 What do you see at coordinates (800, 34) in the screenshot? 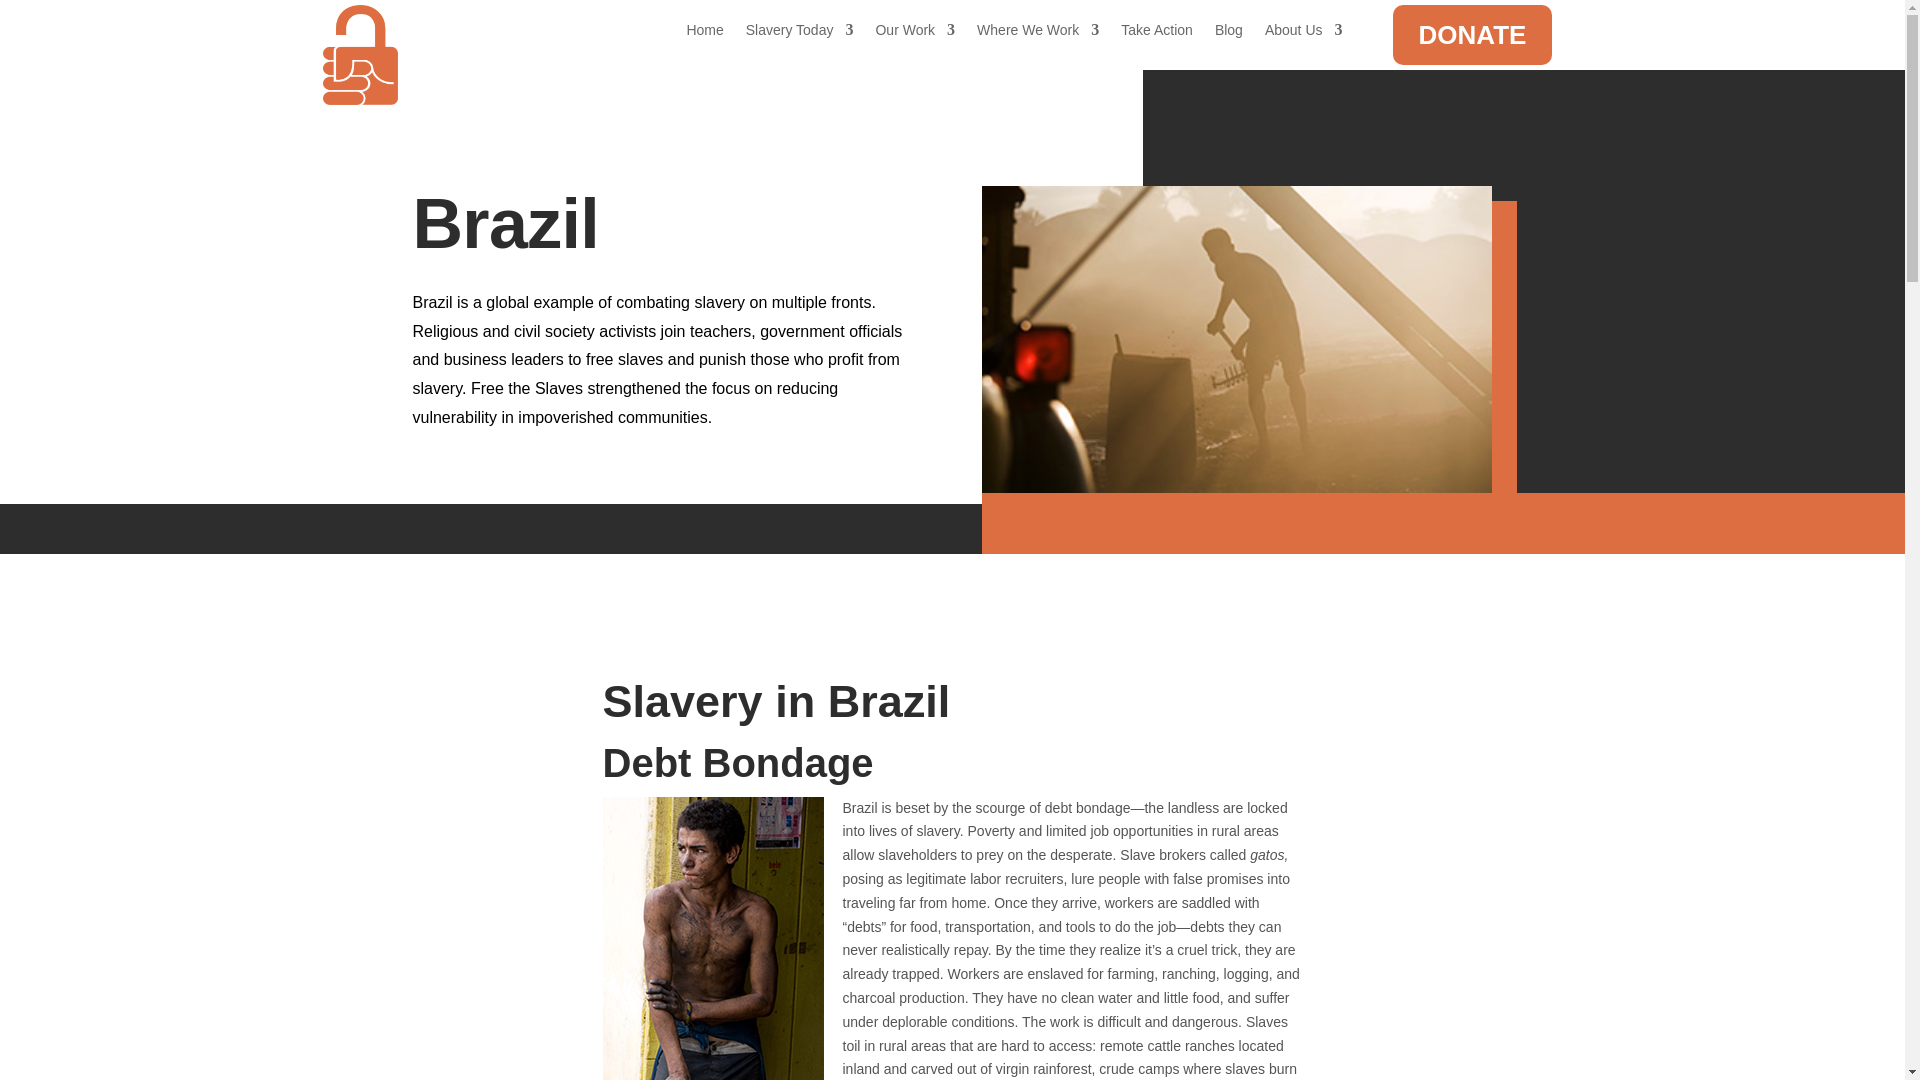
I see `Slavery Today` at bounding box center [800, 34].